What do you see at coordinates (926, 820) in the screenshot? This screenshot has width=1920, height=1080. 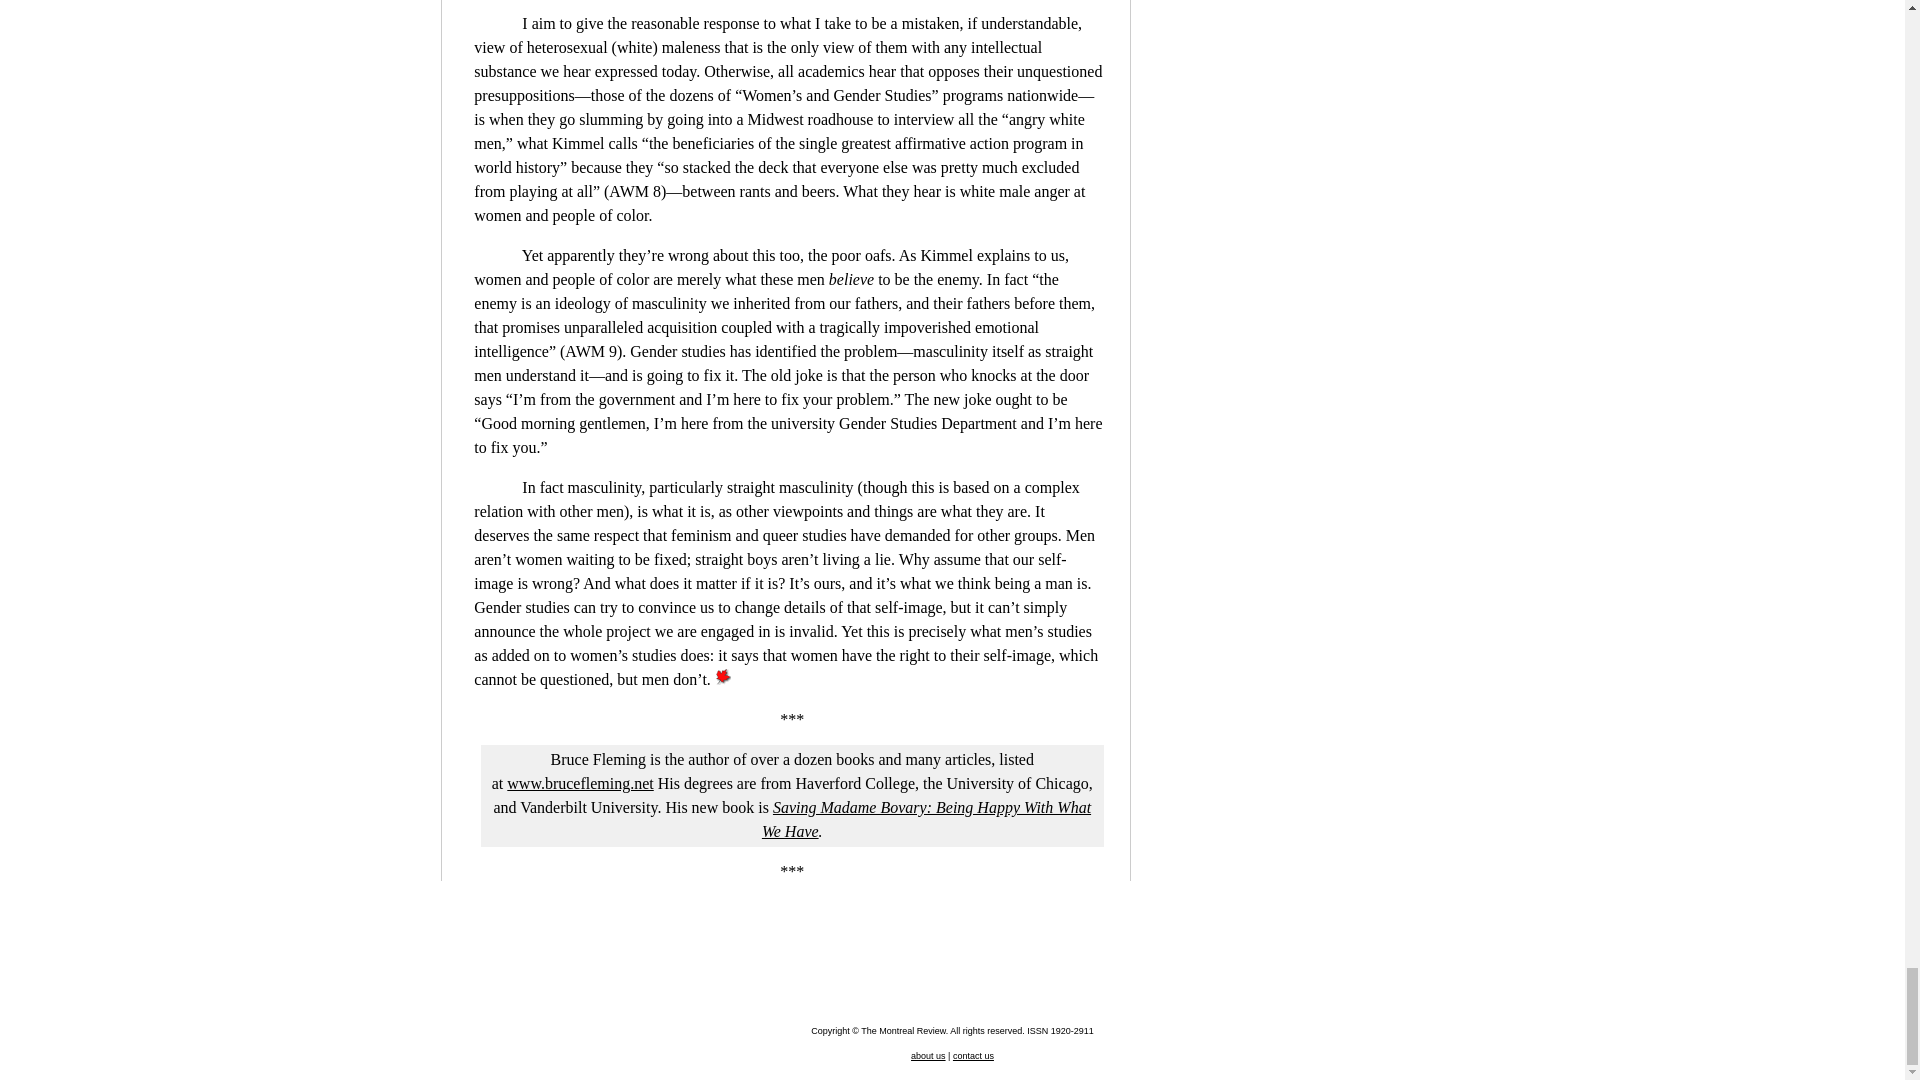 I see `Saving Madame Bovary: Being Happy With What We Have` at bounding box center [926, 820].